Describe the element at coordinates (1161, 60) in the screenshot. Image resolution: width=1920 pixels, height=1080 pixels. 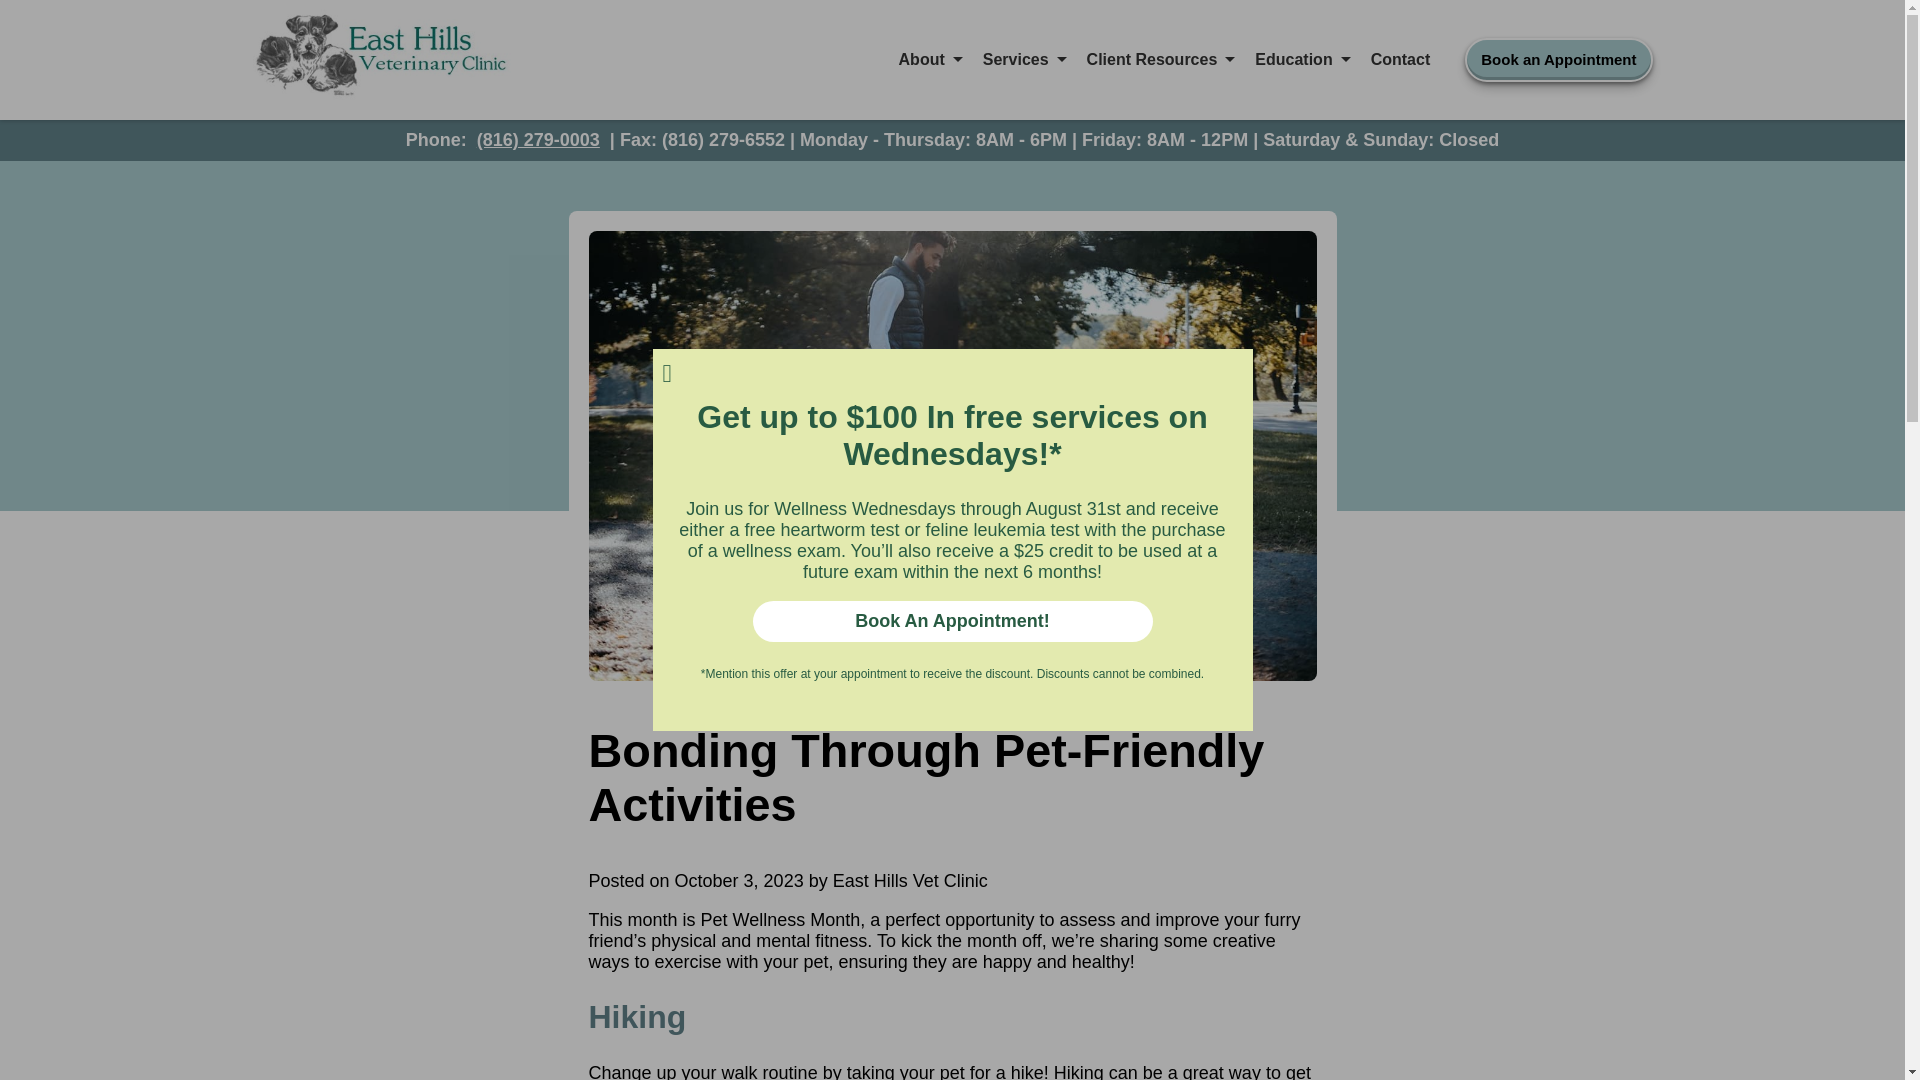
I see `Client Resources` at that location.